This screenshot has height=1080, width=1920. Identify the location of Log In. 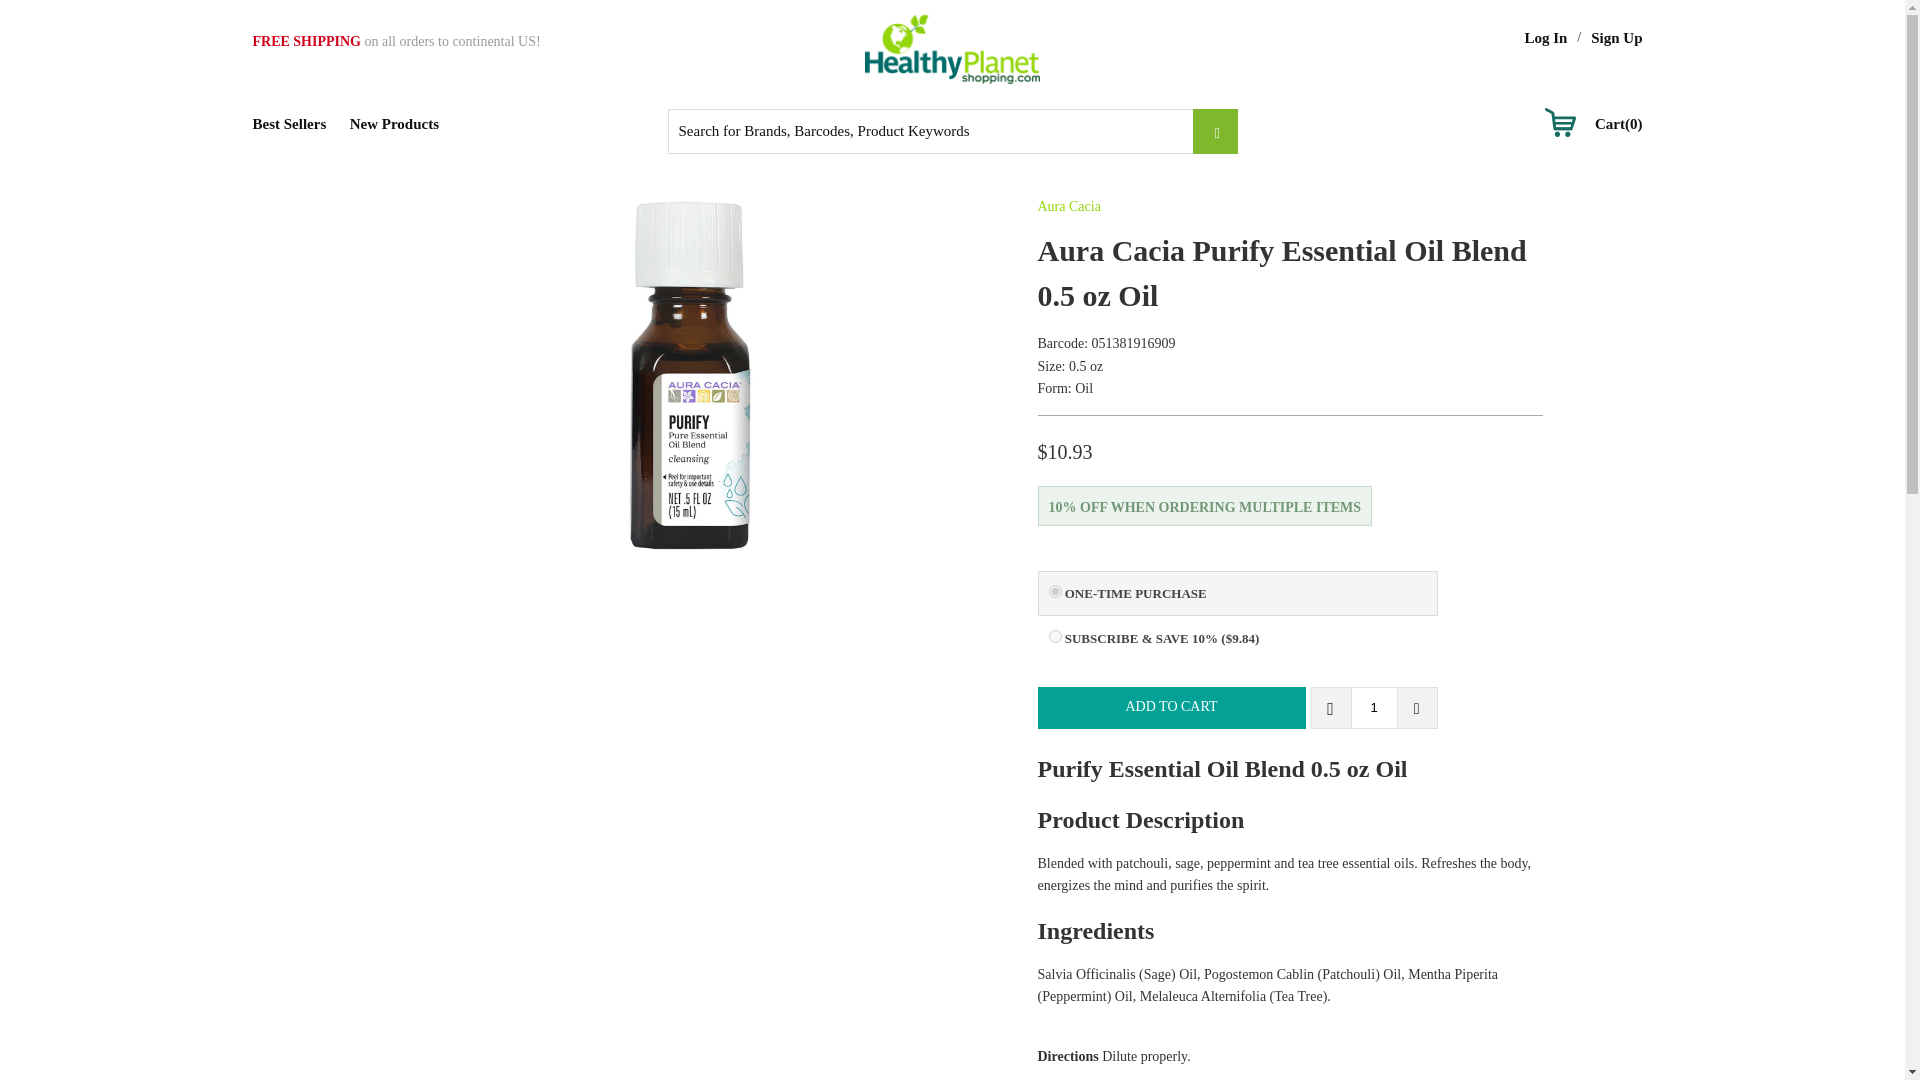
(1545, 38).